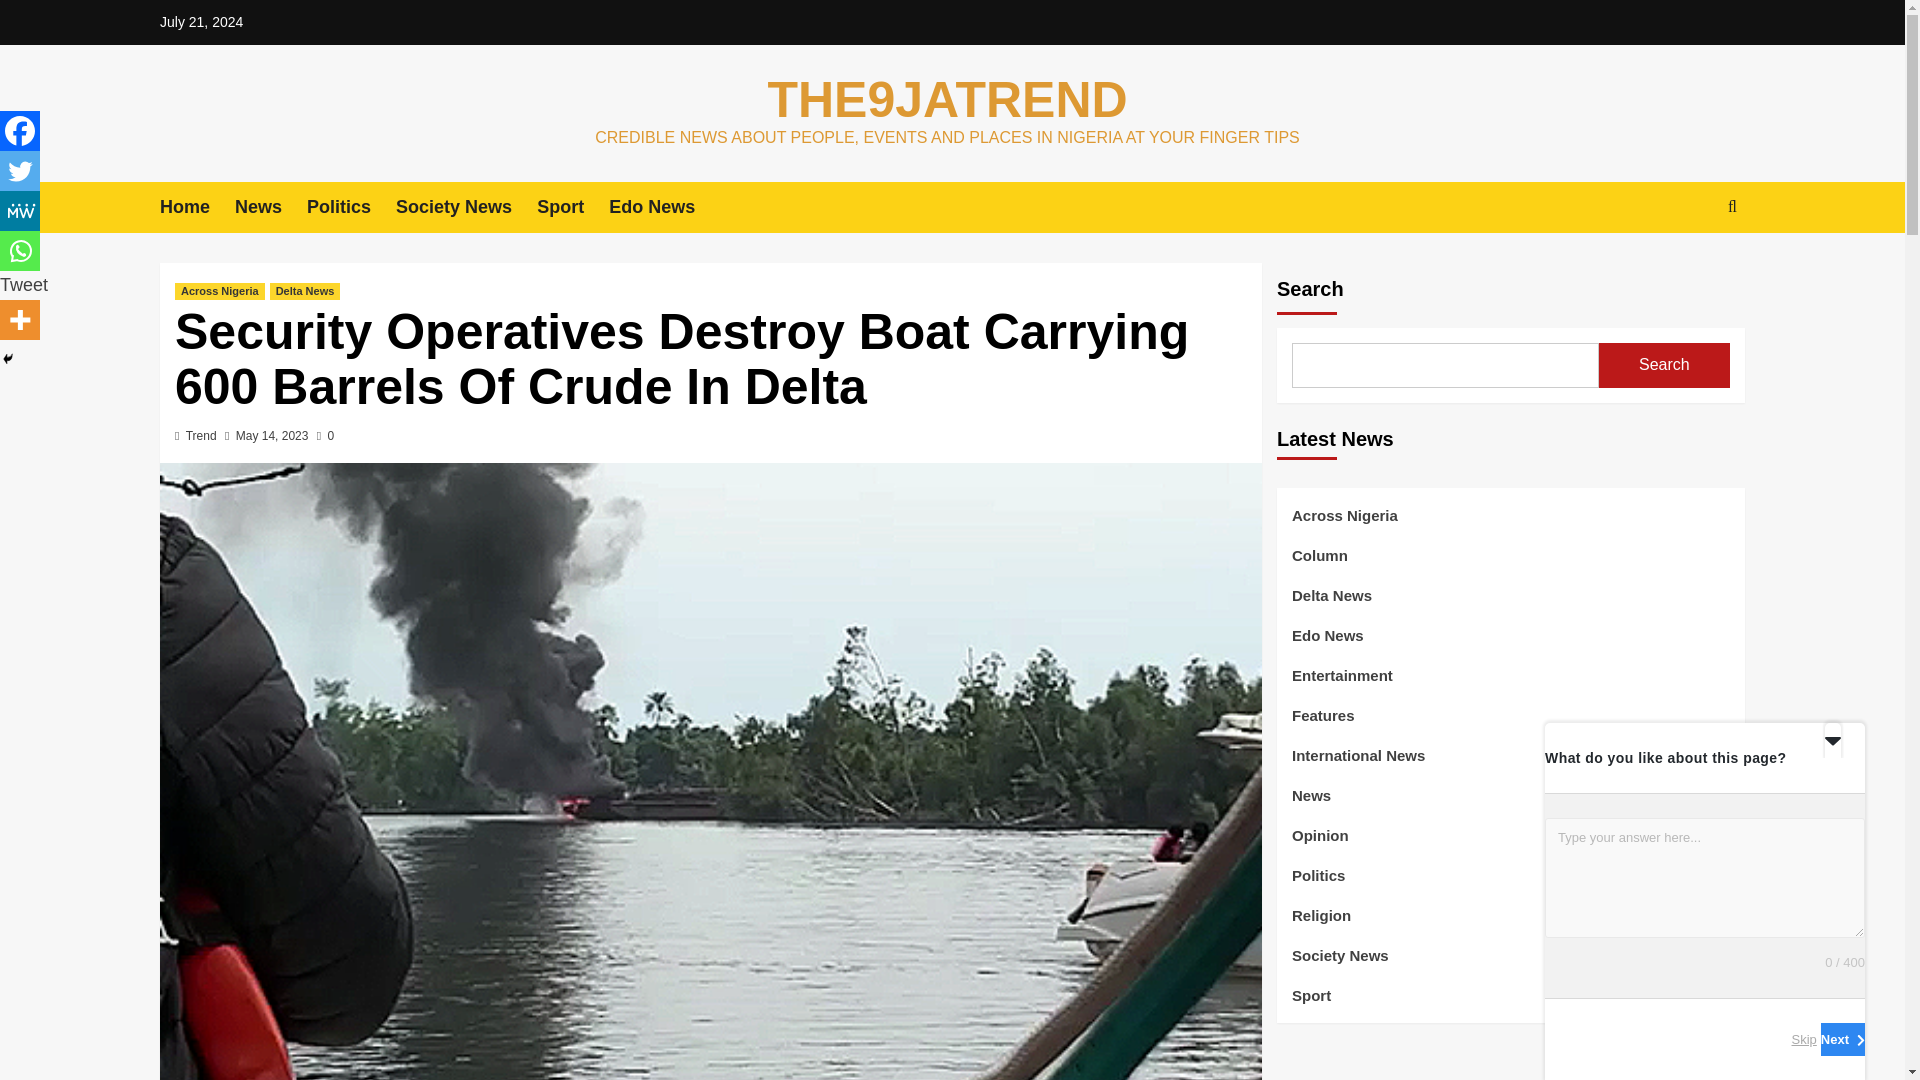 The image size is (1920, 1080). I want to click on Sport, so click(572, 208).